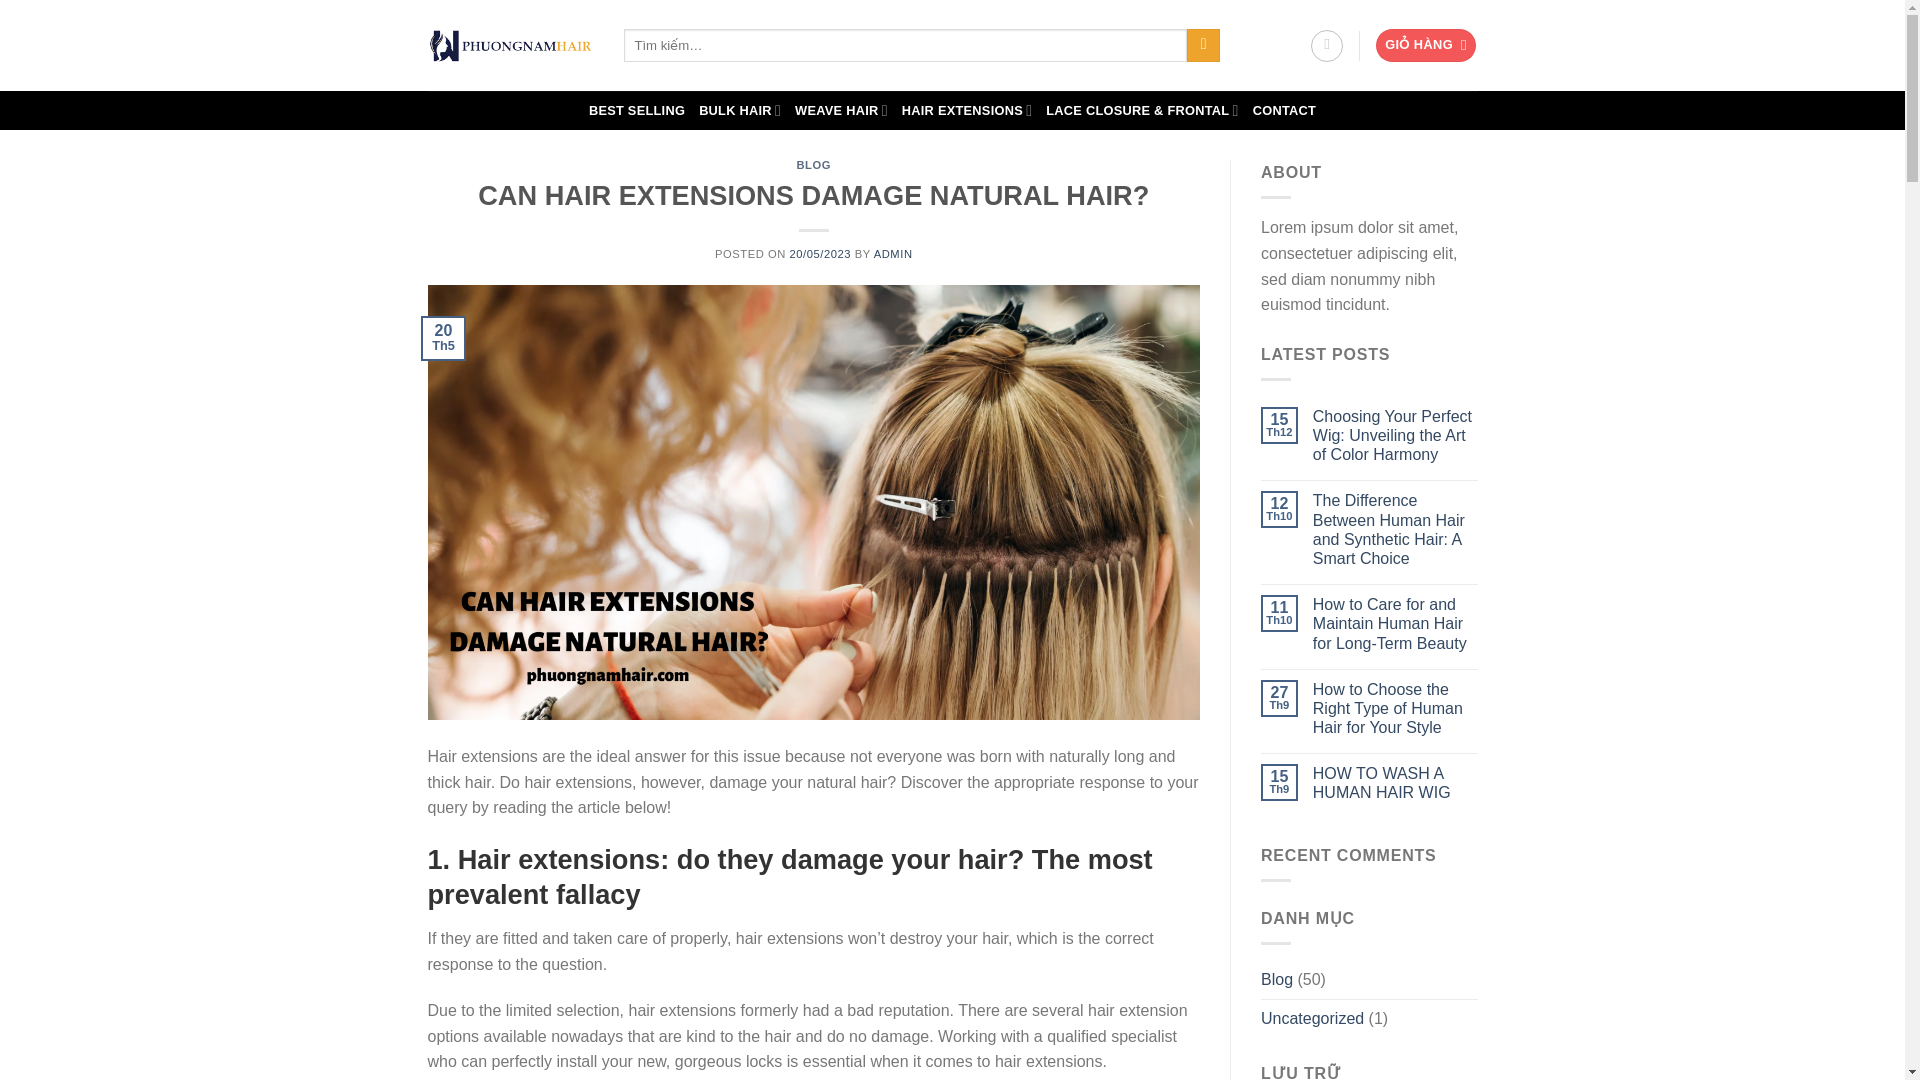  Describe the element at coordinates (1396, 782) in the screenshot. I see `HOW TO WASH A HUMAN HAIR WIG` at that location.